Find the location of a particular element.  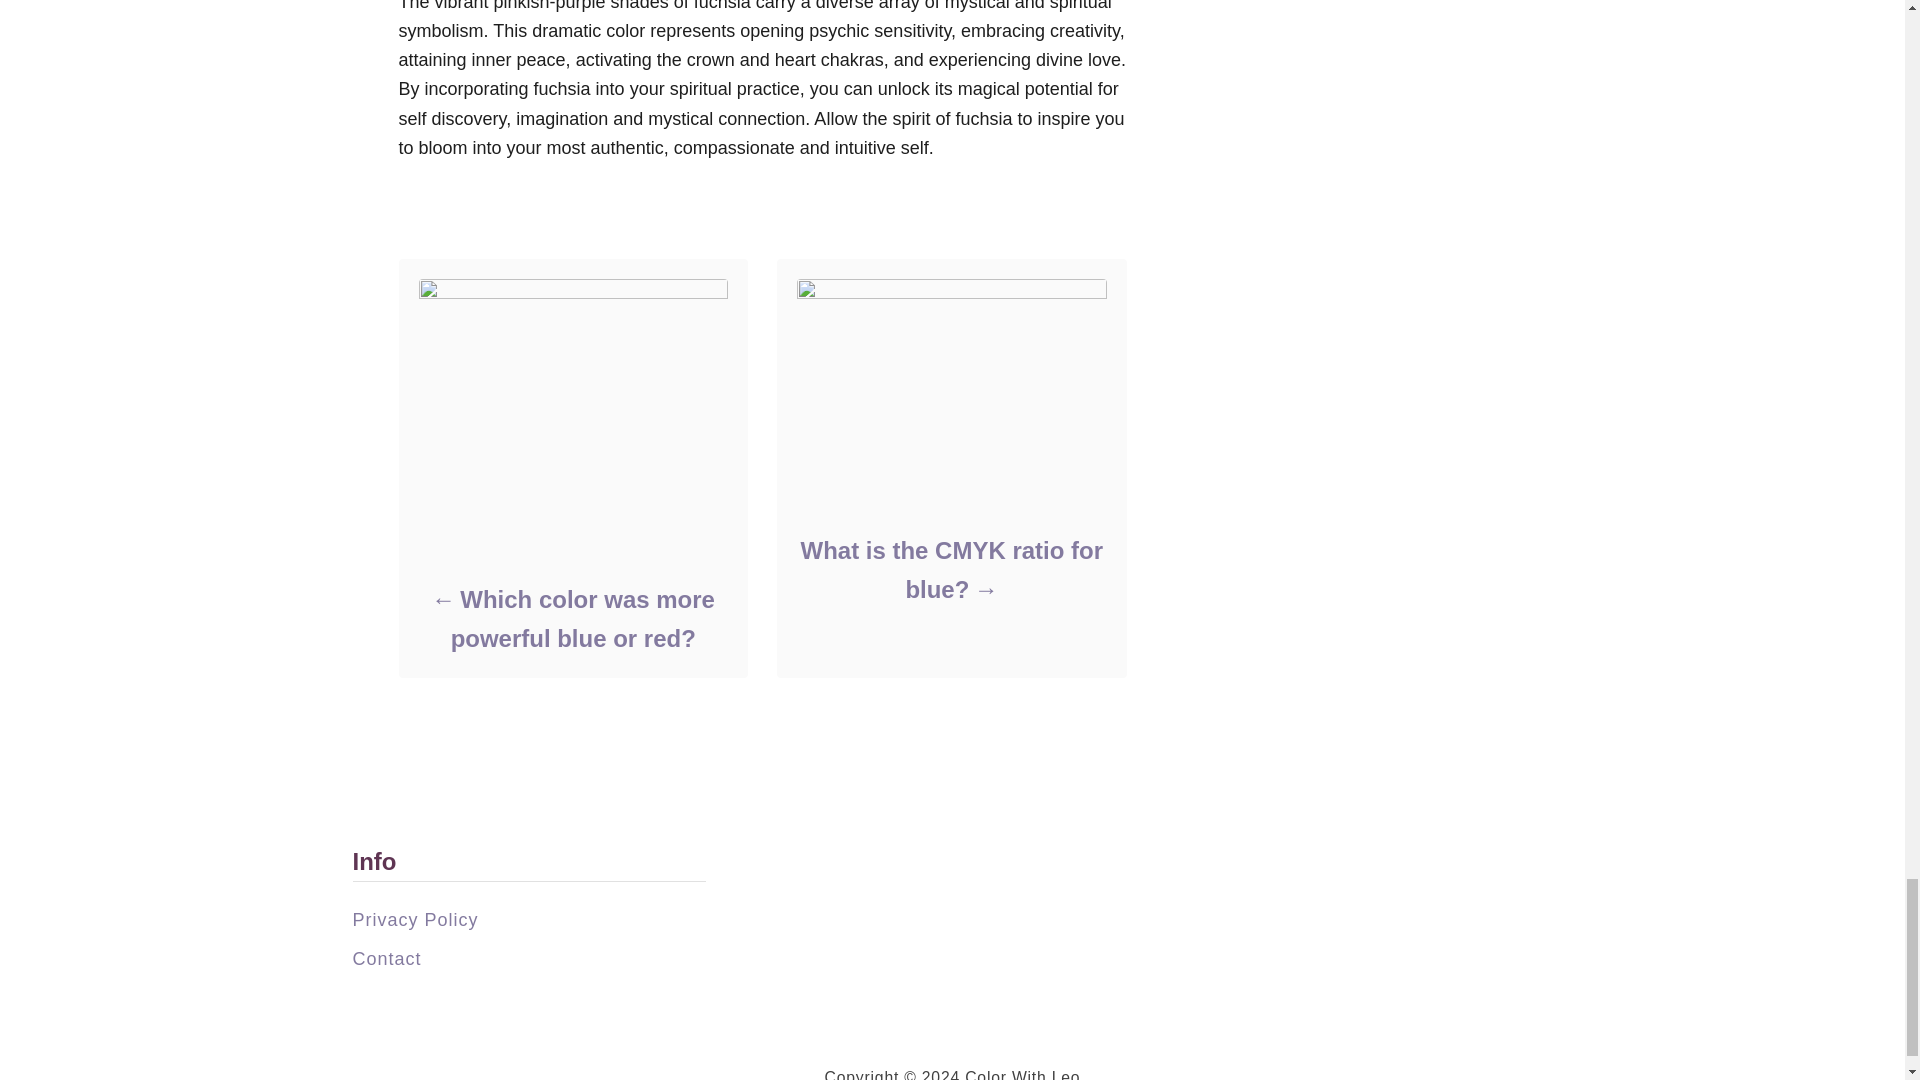

What is the CMYK ratio for blue? is located at coordinates (950, 570).